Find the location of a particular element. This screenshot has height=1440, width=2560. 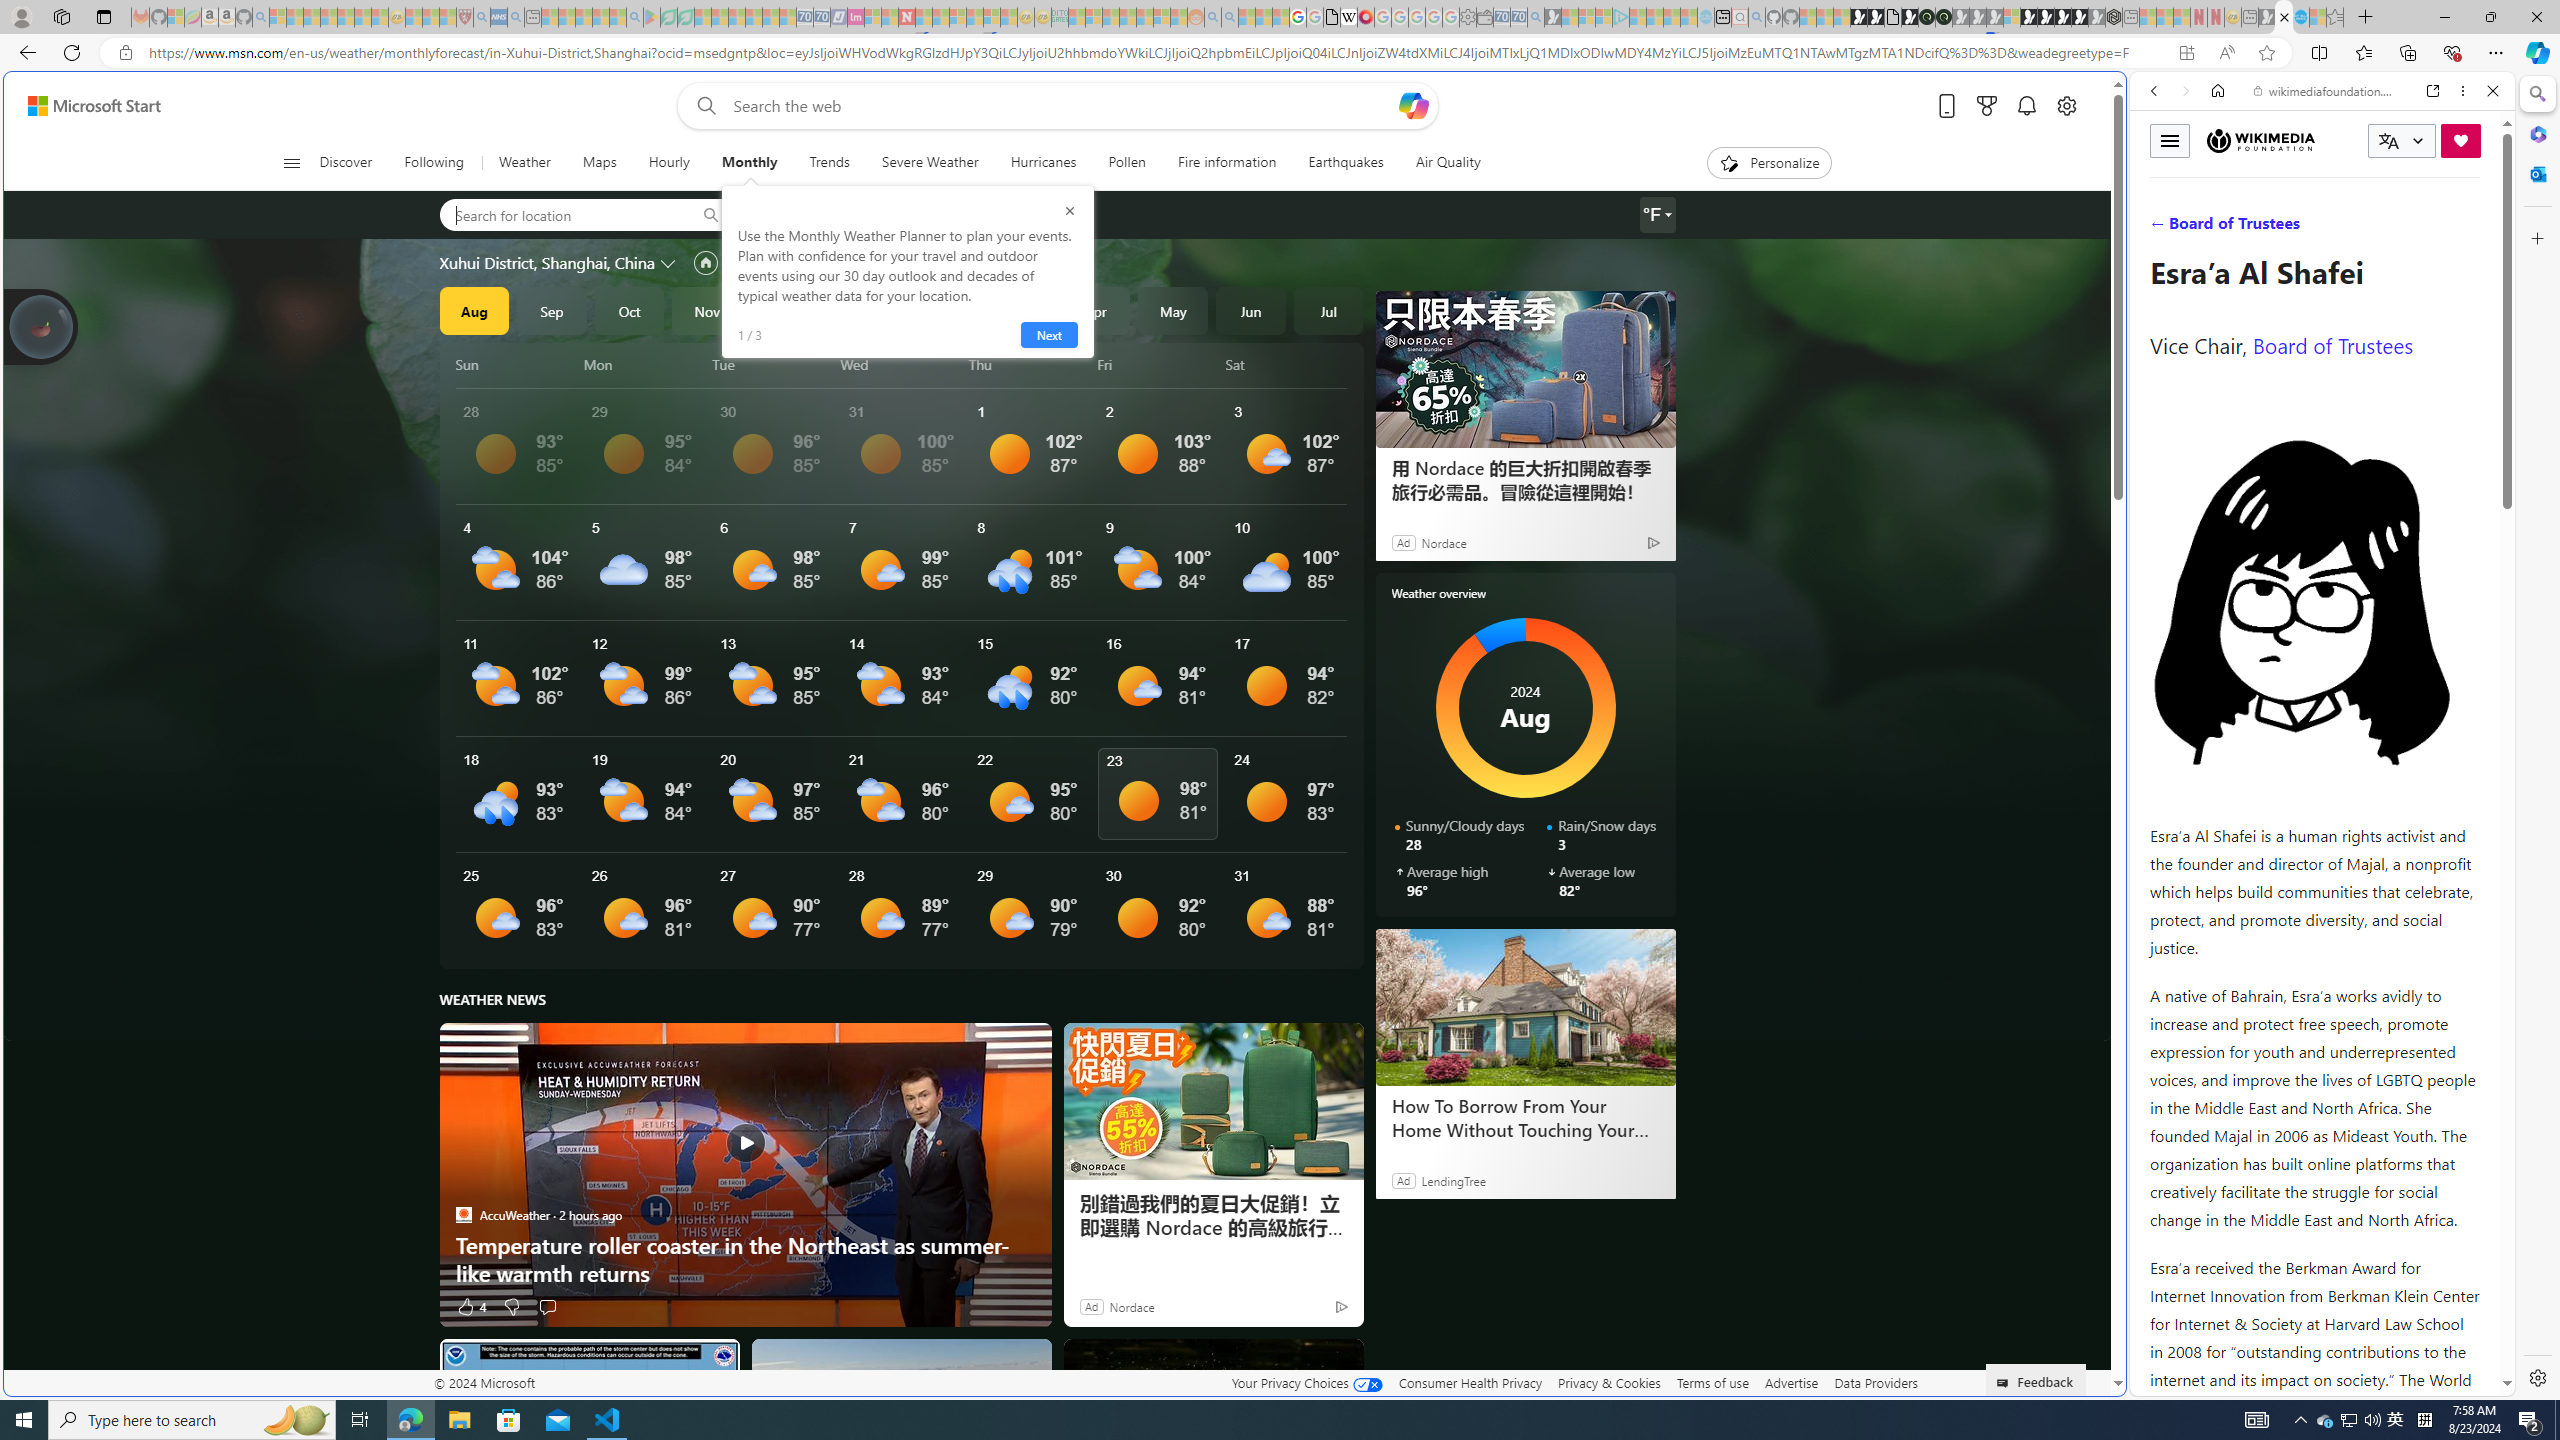

Target page - Wikipedia is located at coordinates (1349, 17).